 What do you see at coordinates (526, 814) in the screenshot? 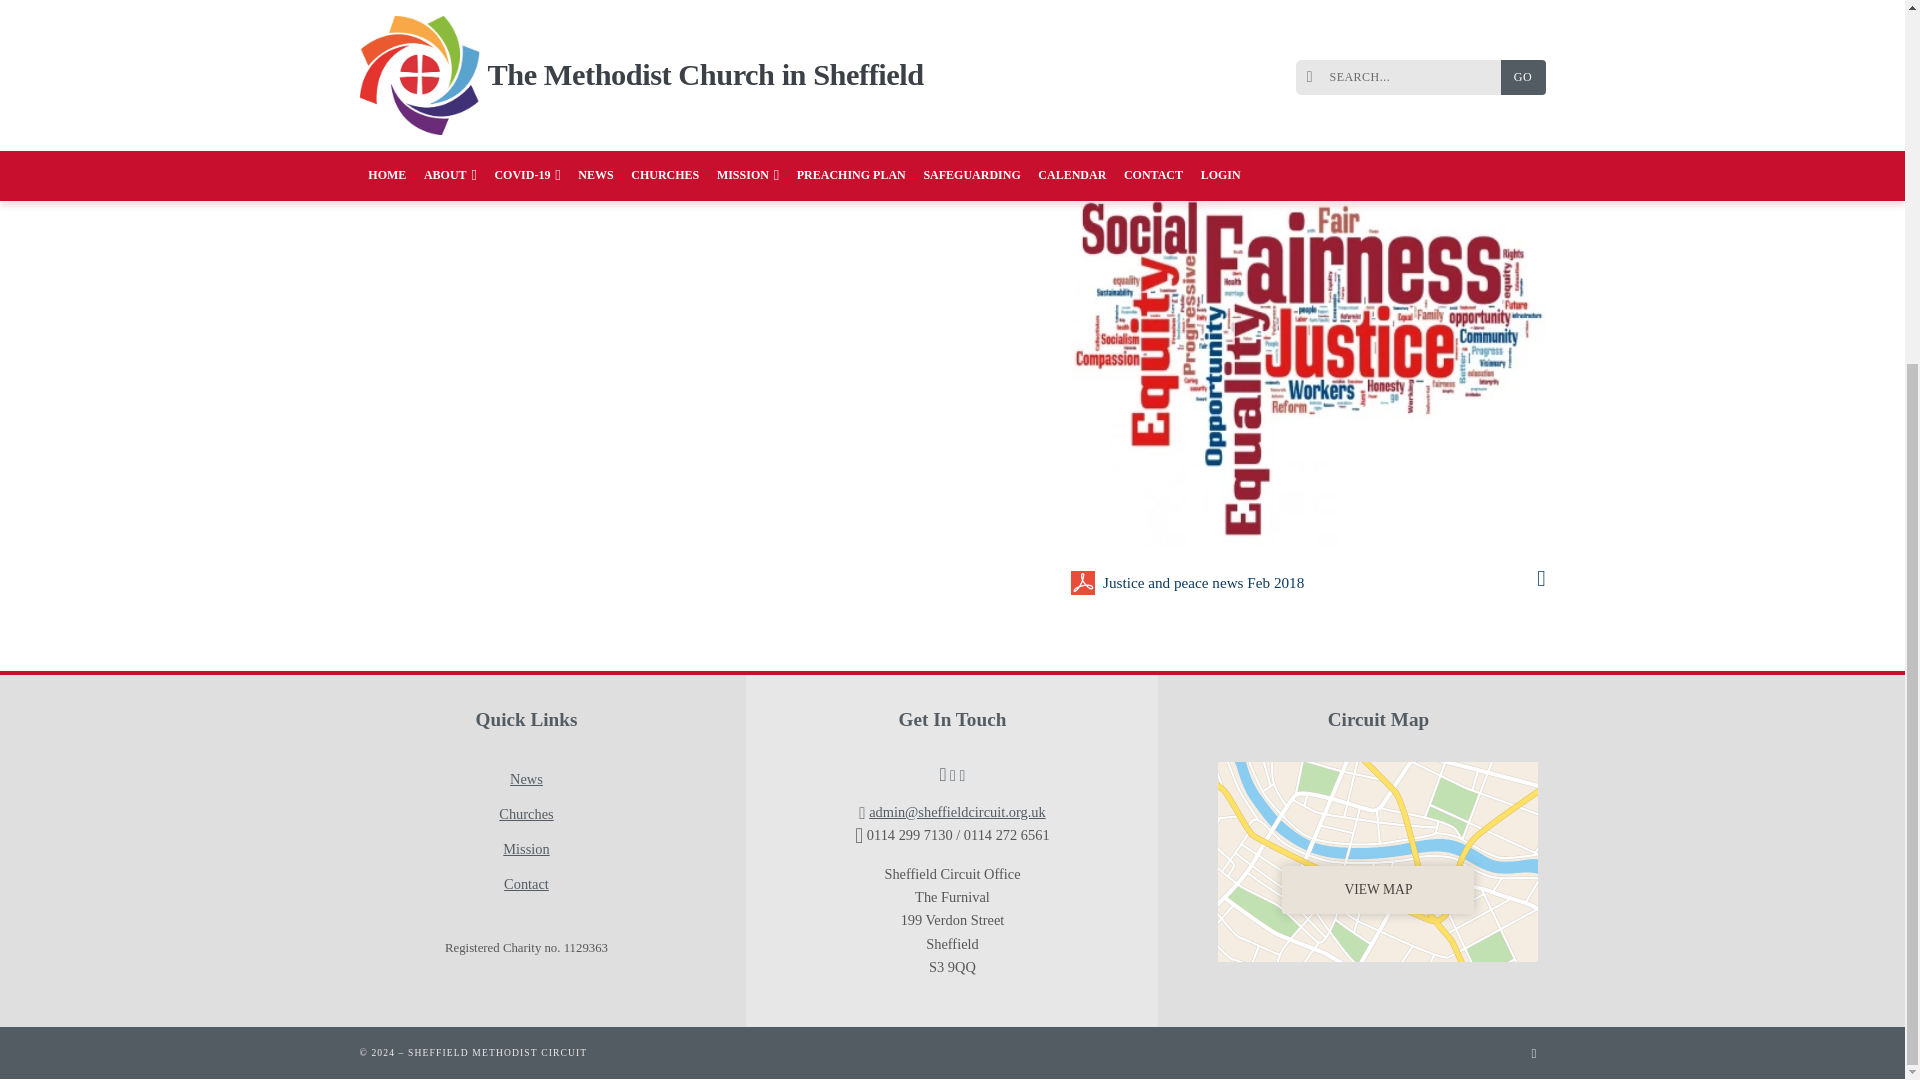
I see `Churches` at bounding box center [526, 814].